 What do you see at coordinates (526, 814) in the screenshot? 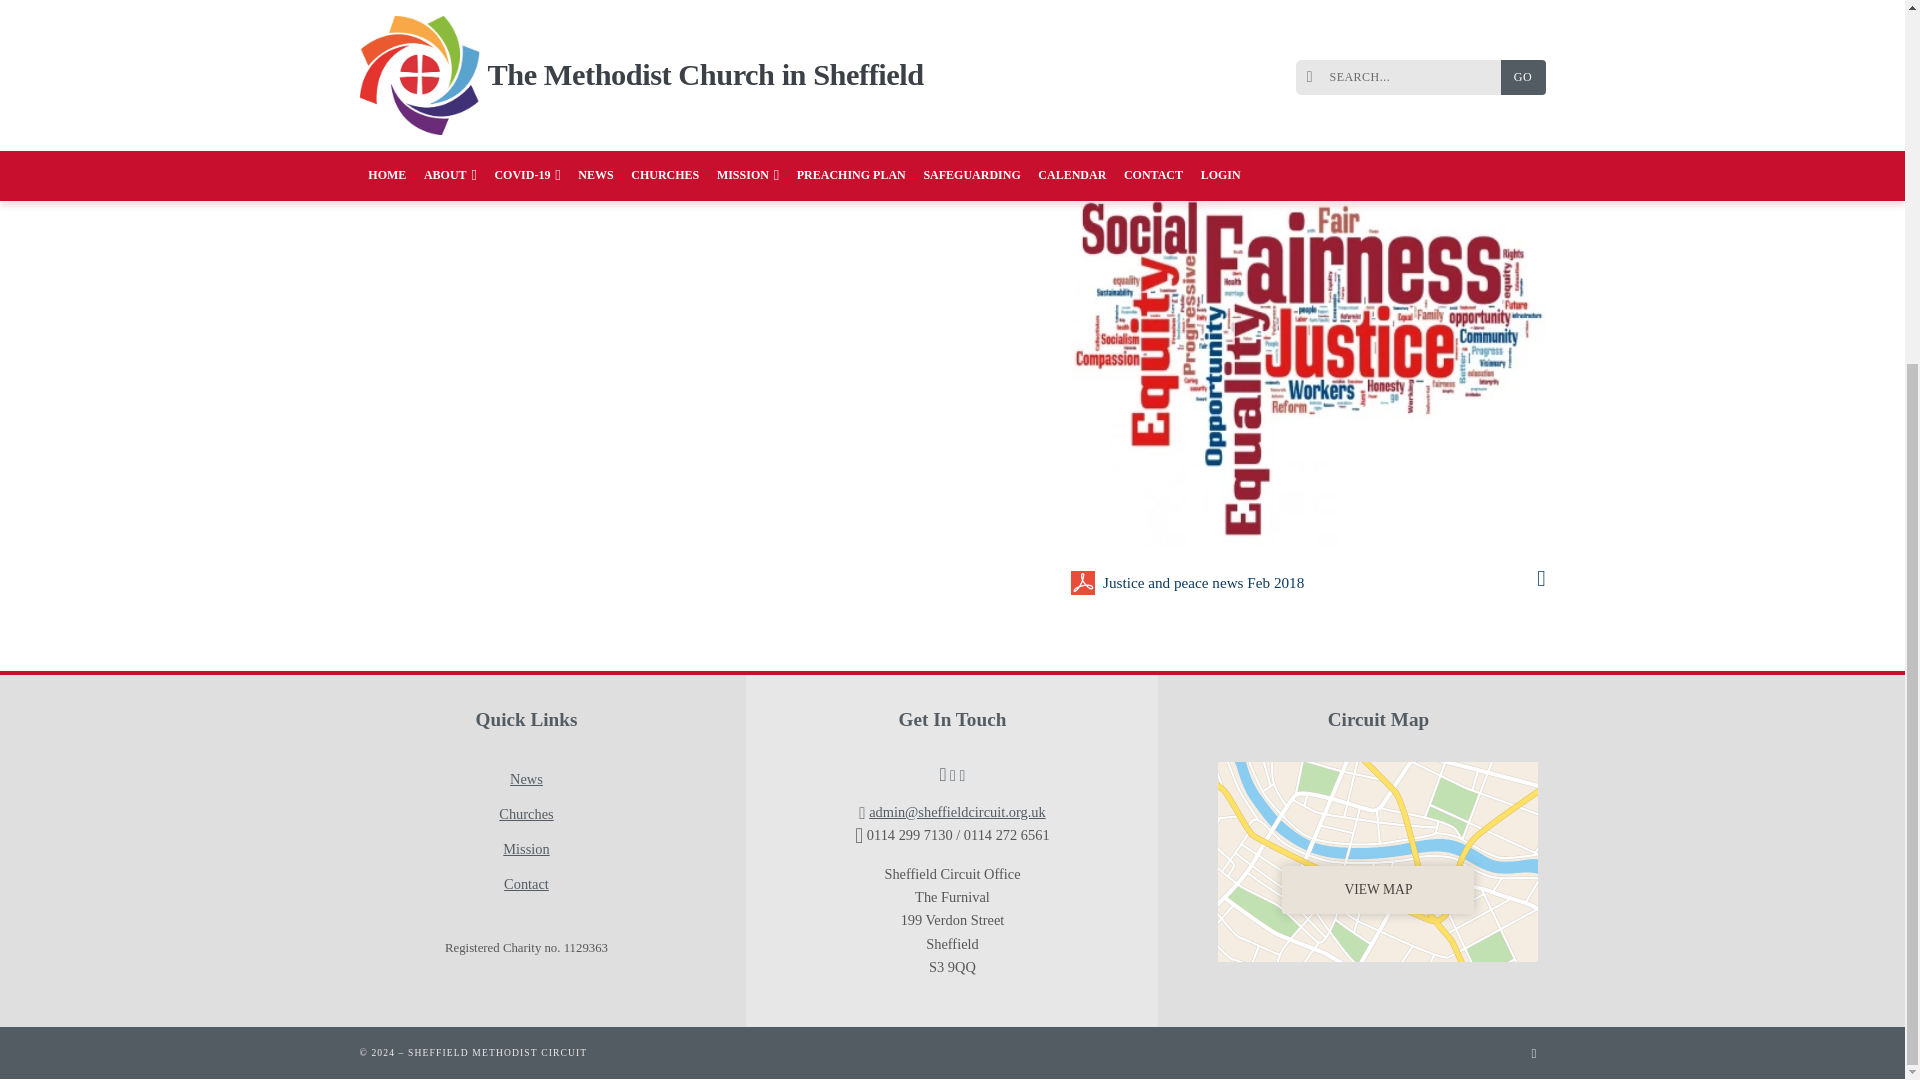
I see `Churches` at bounding box center [526, 814].